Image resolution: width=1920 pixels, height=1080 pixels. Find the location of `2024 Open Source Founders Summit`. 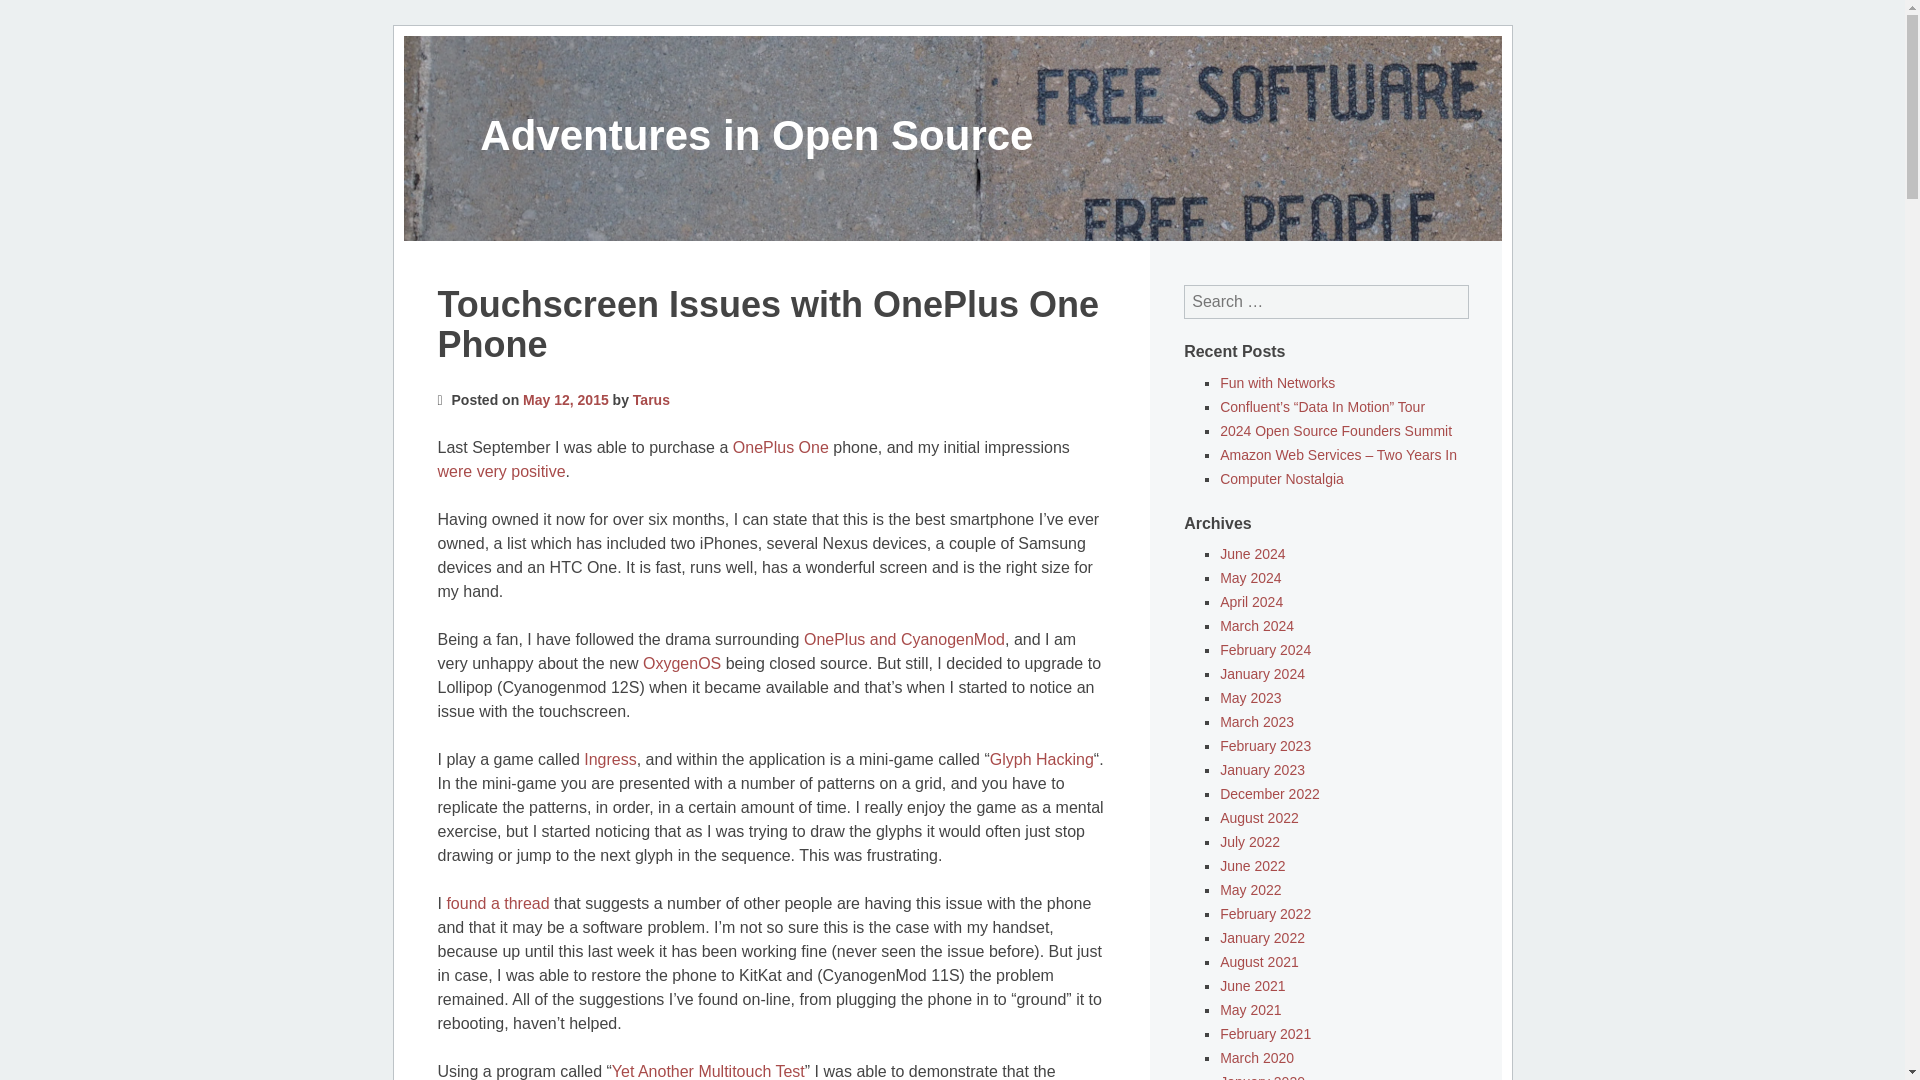

2024 Open Source Founders Summit is located at coordinates (1335, 430).